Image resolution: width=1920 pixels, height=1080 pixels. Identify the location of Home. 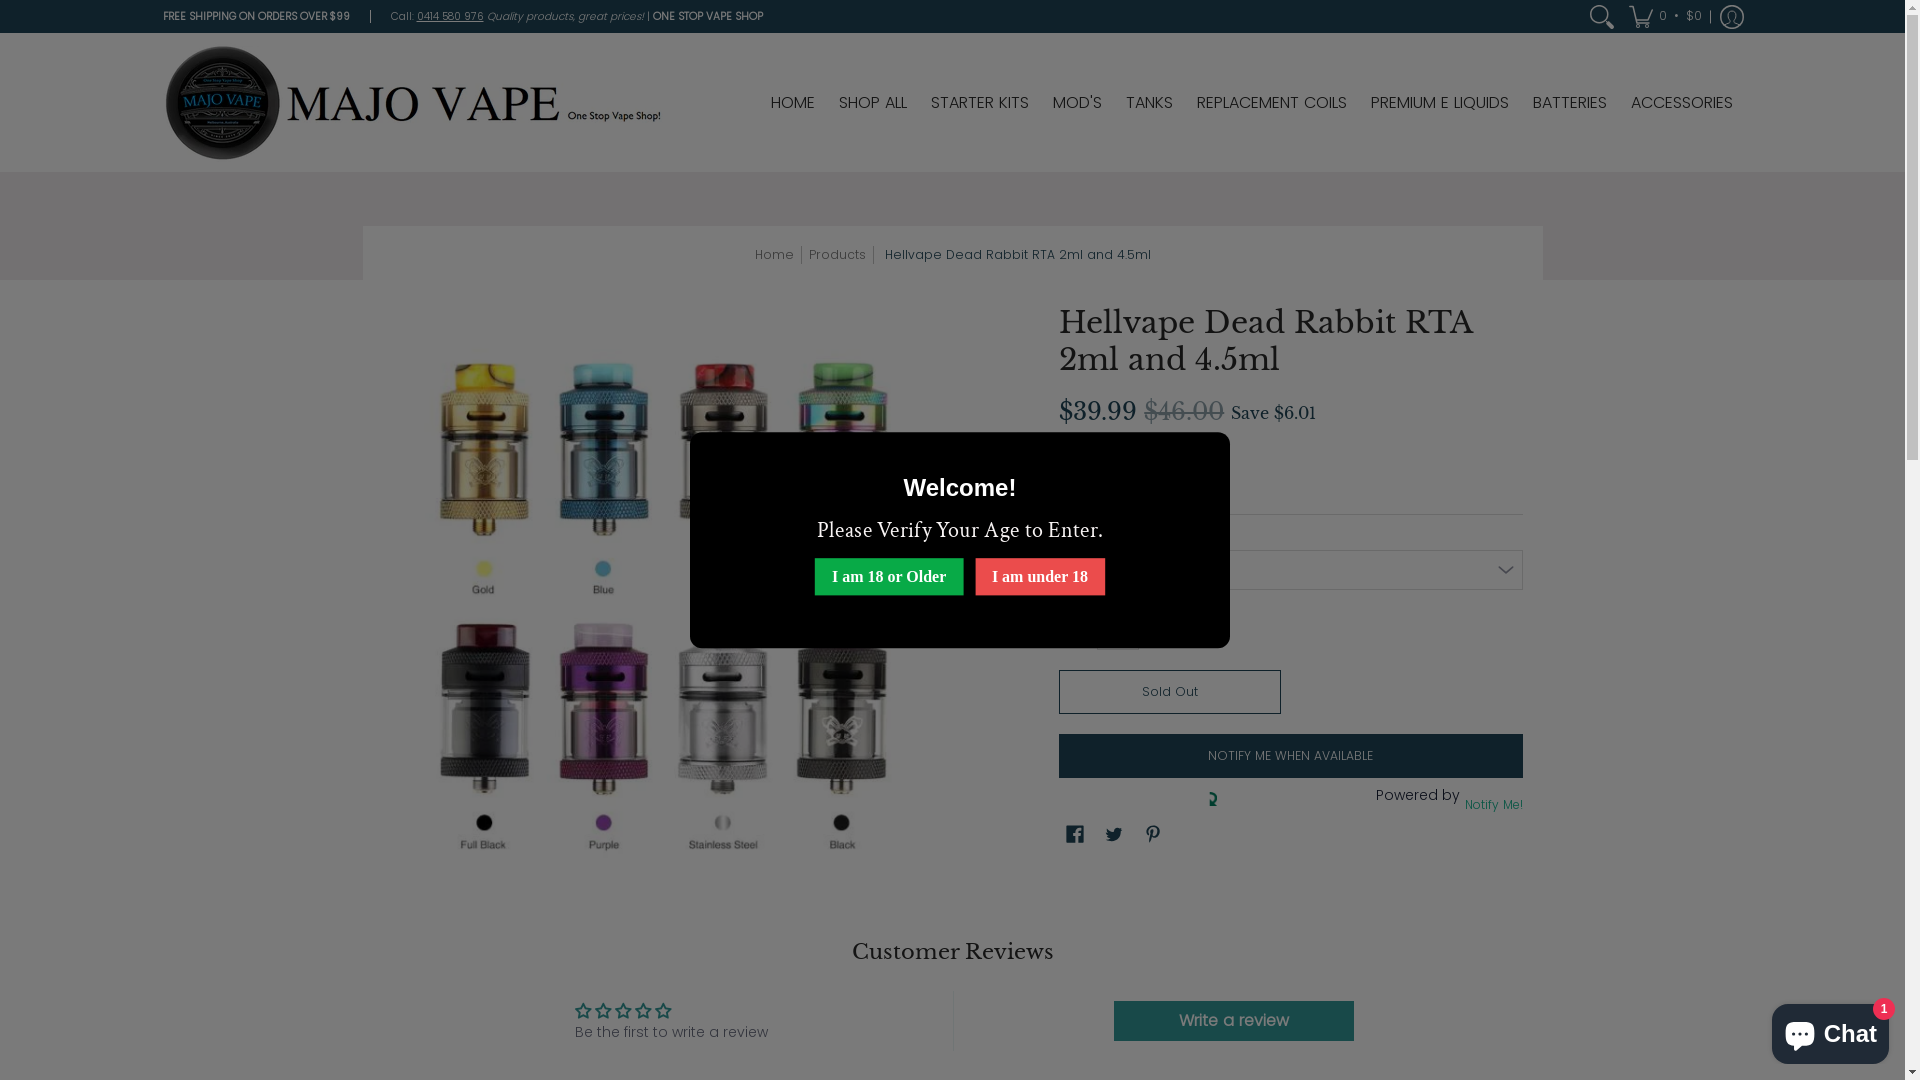
(774, 254).